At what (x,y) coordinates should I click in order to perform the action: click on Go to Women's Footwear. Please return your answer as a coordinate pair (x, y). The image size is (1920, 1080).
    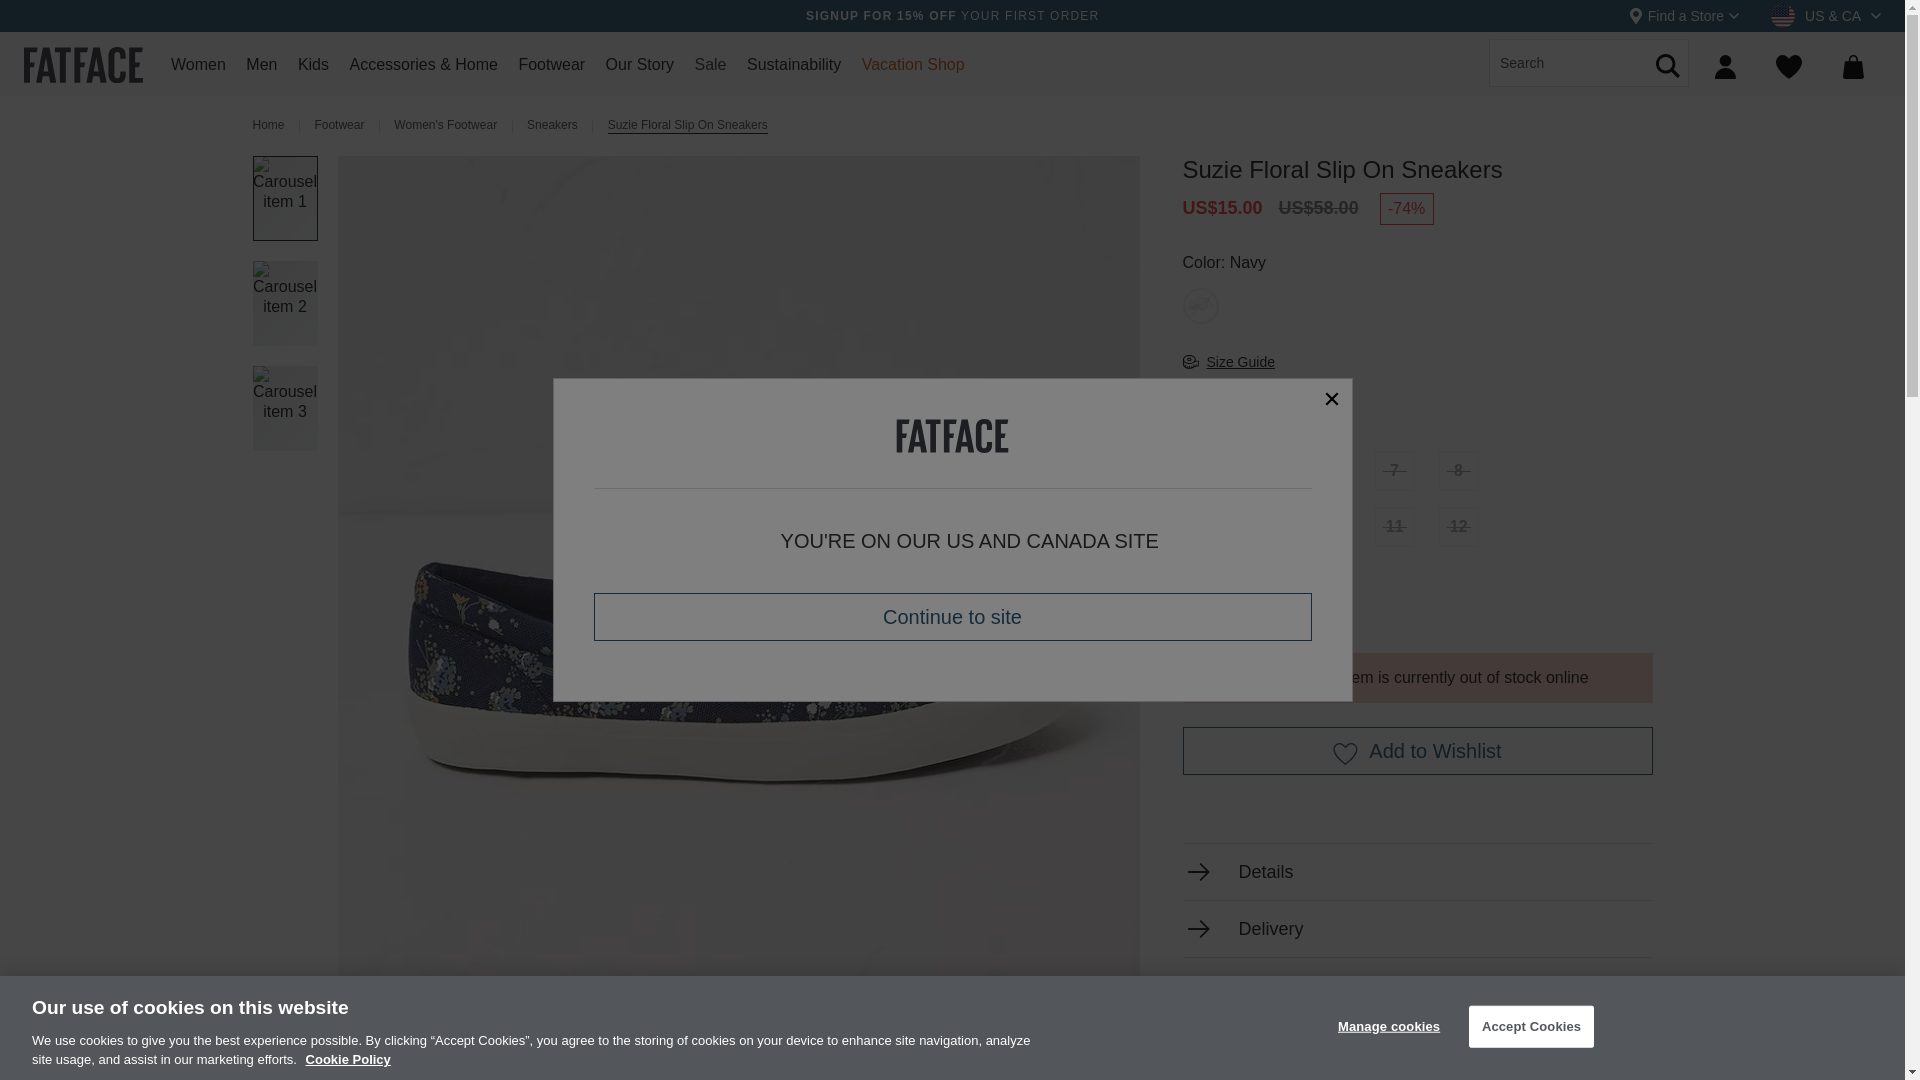
    Looking at the image, I should click on (445, 126).